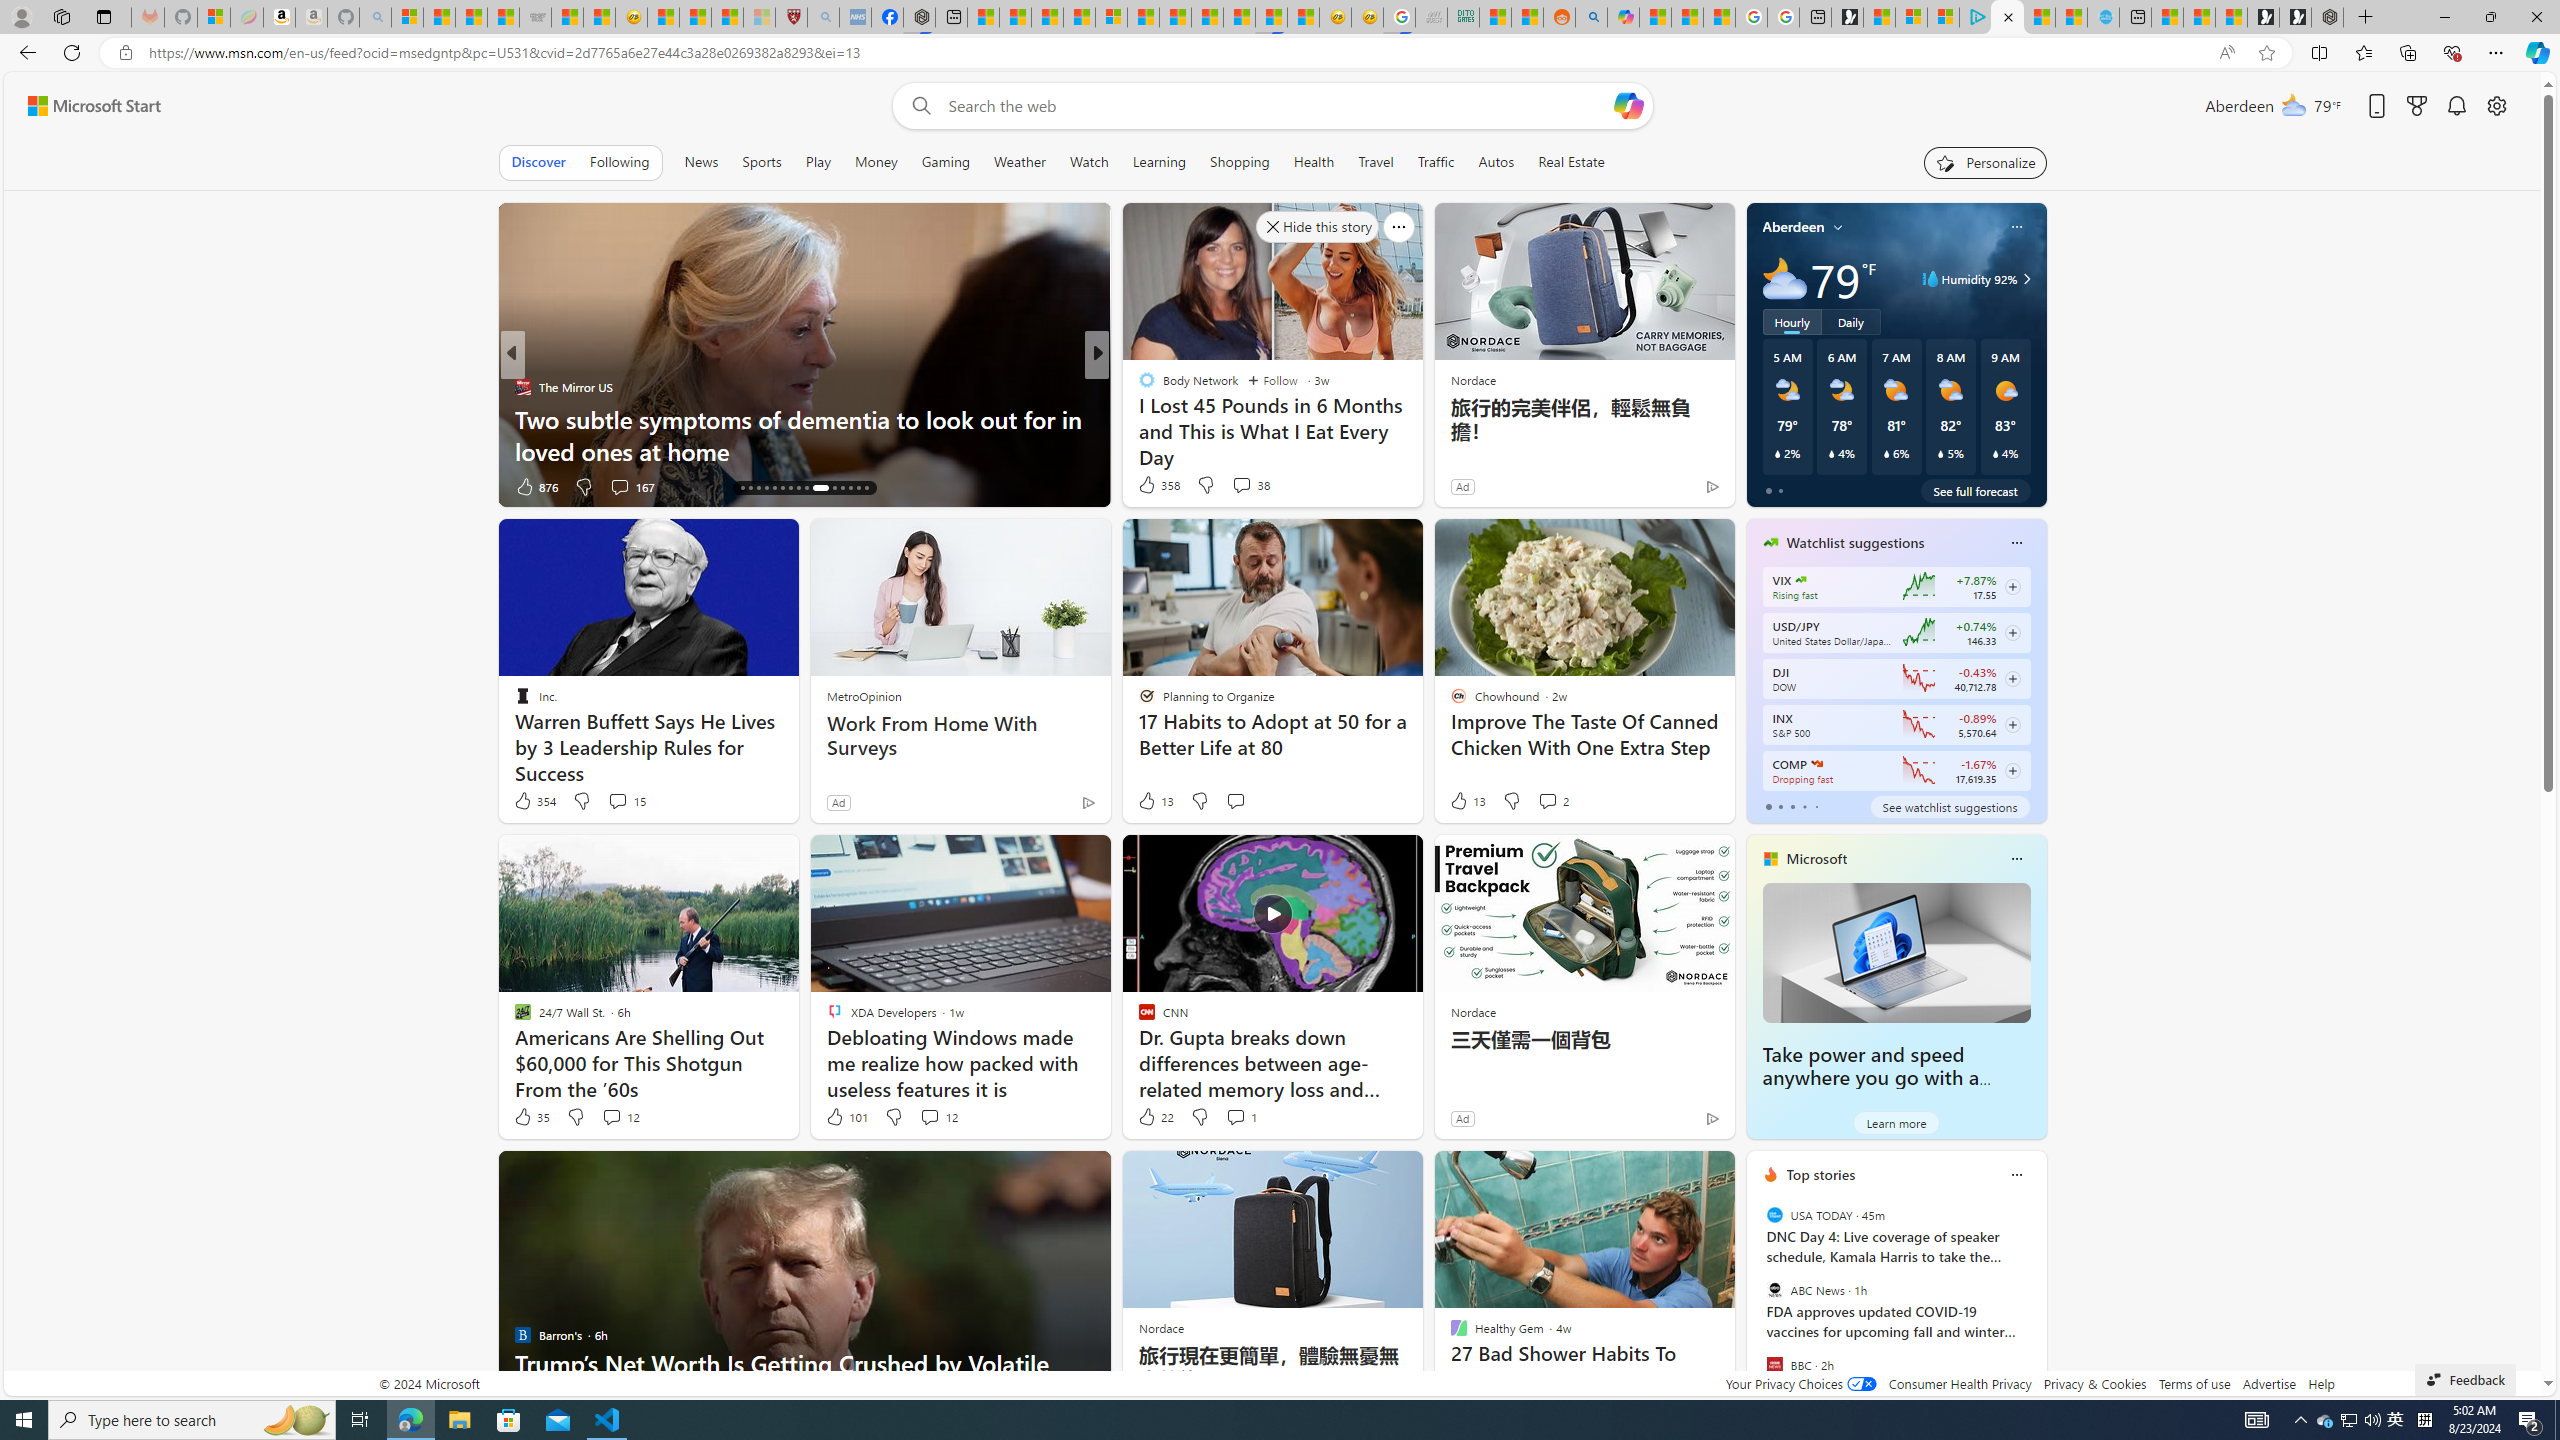 The width and height of the screenshot is (2560, 1440). What do you see at coordinates (1817, 858) in the screenshot?
I see `Microsoft` at bounding box center [1817, 858].